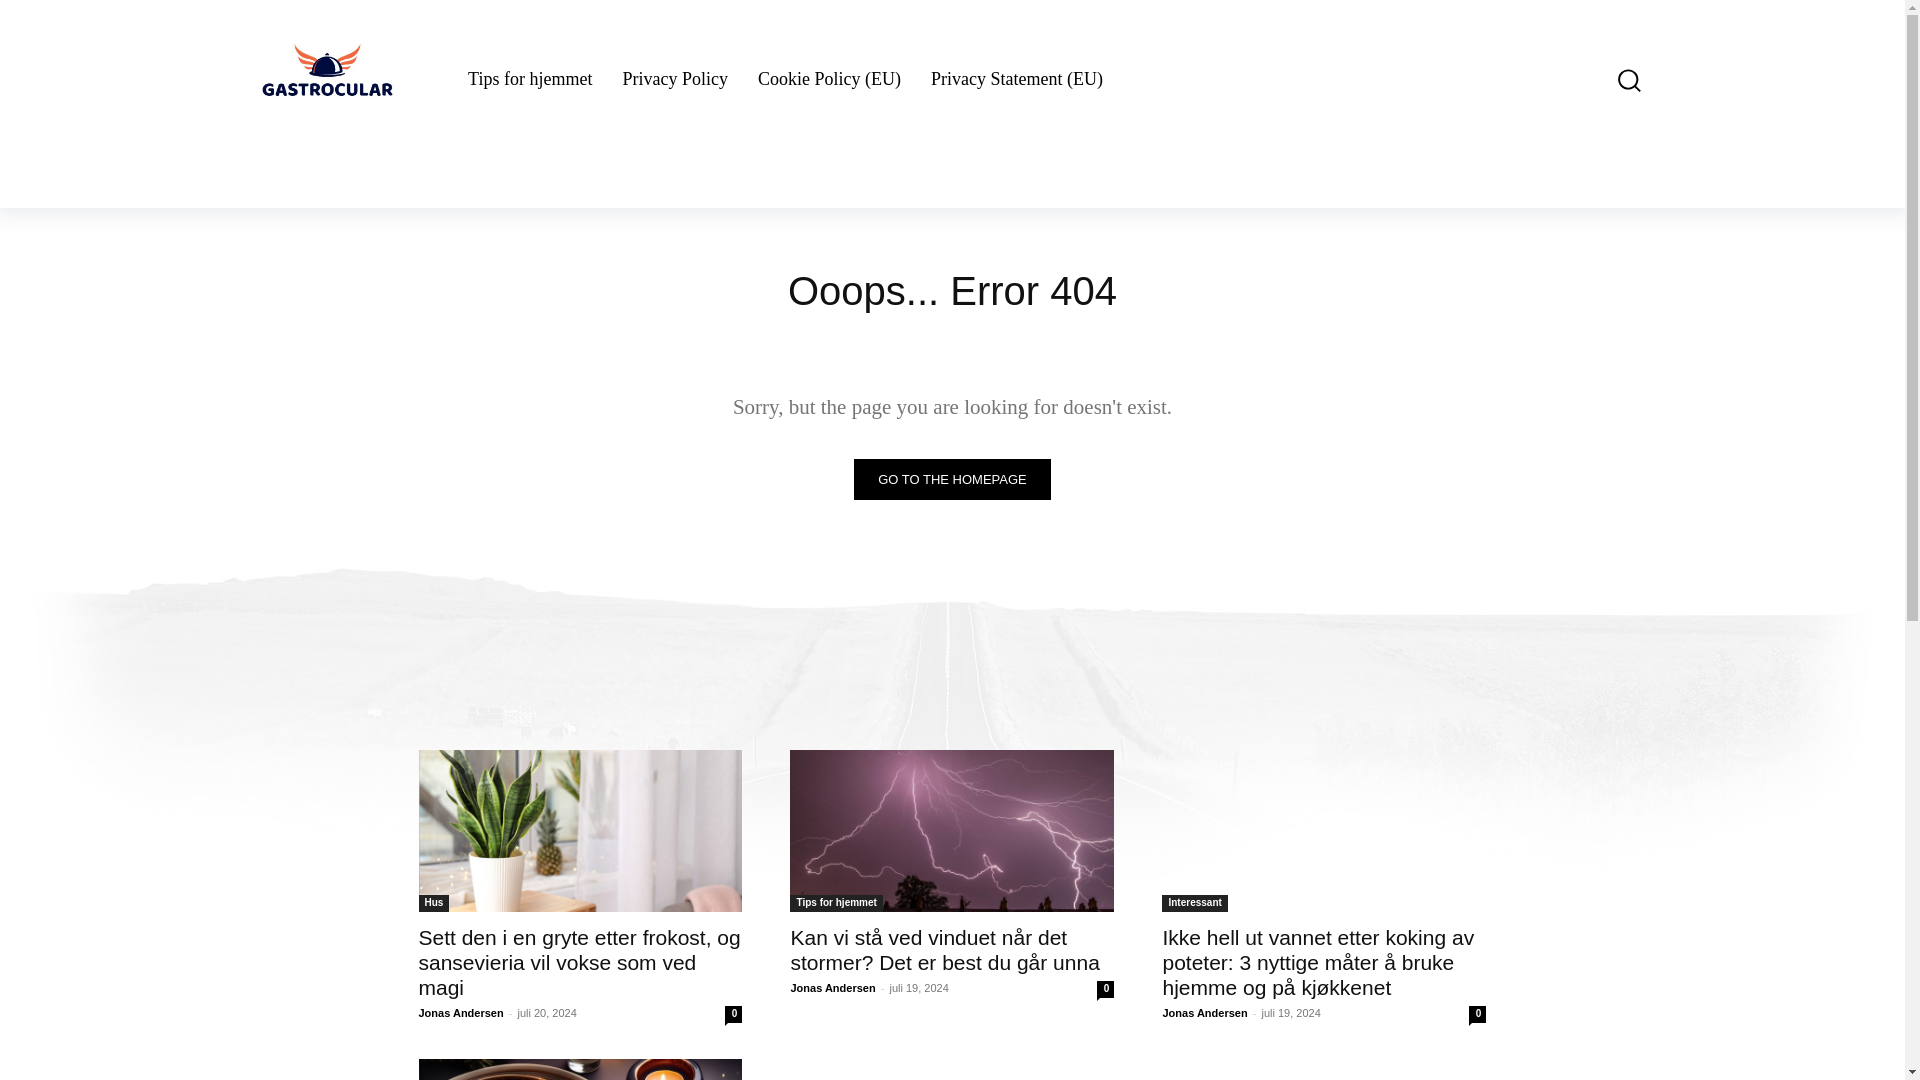 This screenshot has height=1080, width=1920. Describe the element at coordinates (952, 480) in the screenshot. I see `Go to the homepage` at that location.